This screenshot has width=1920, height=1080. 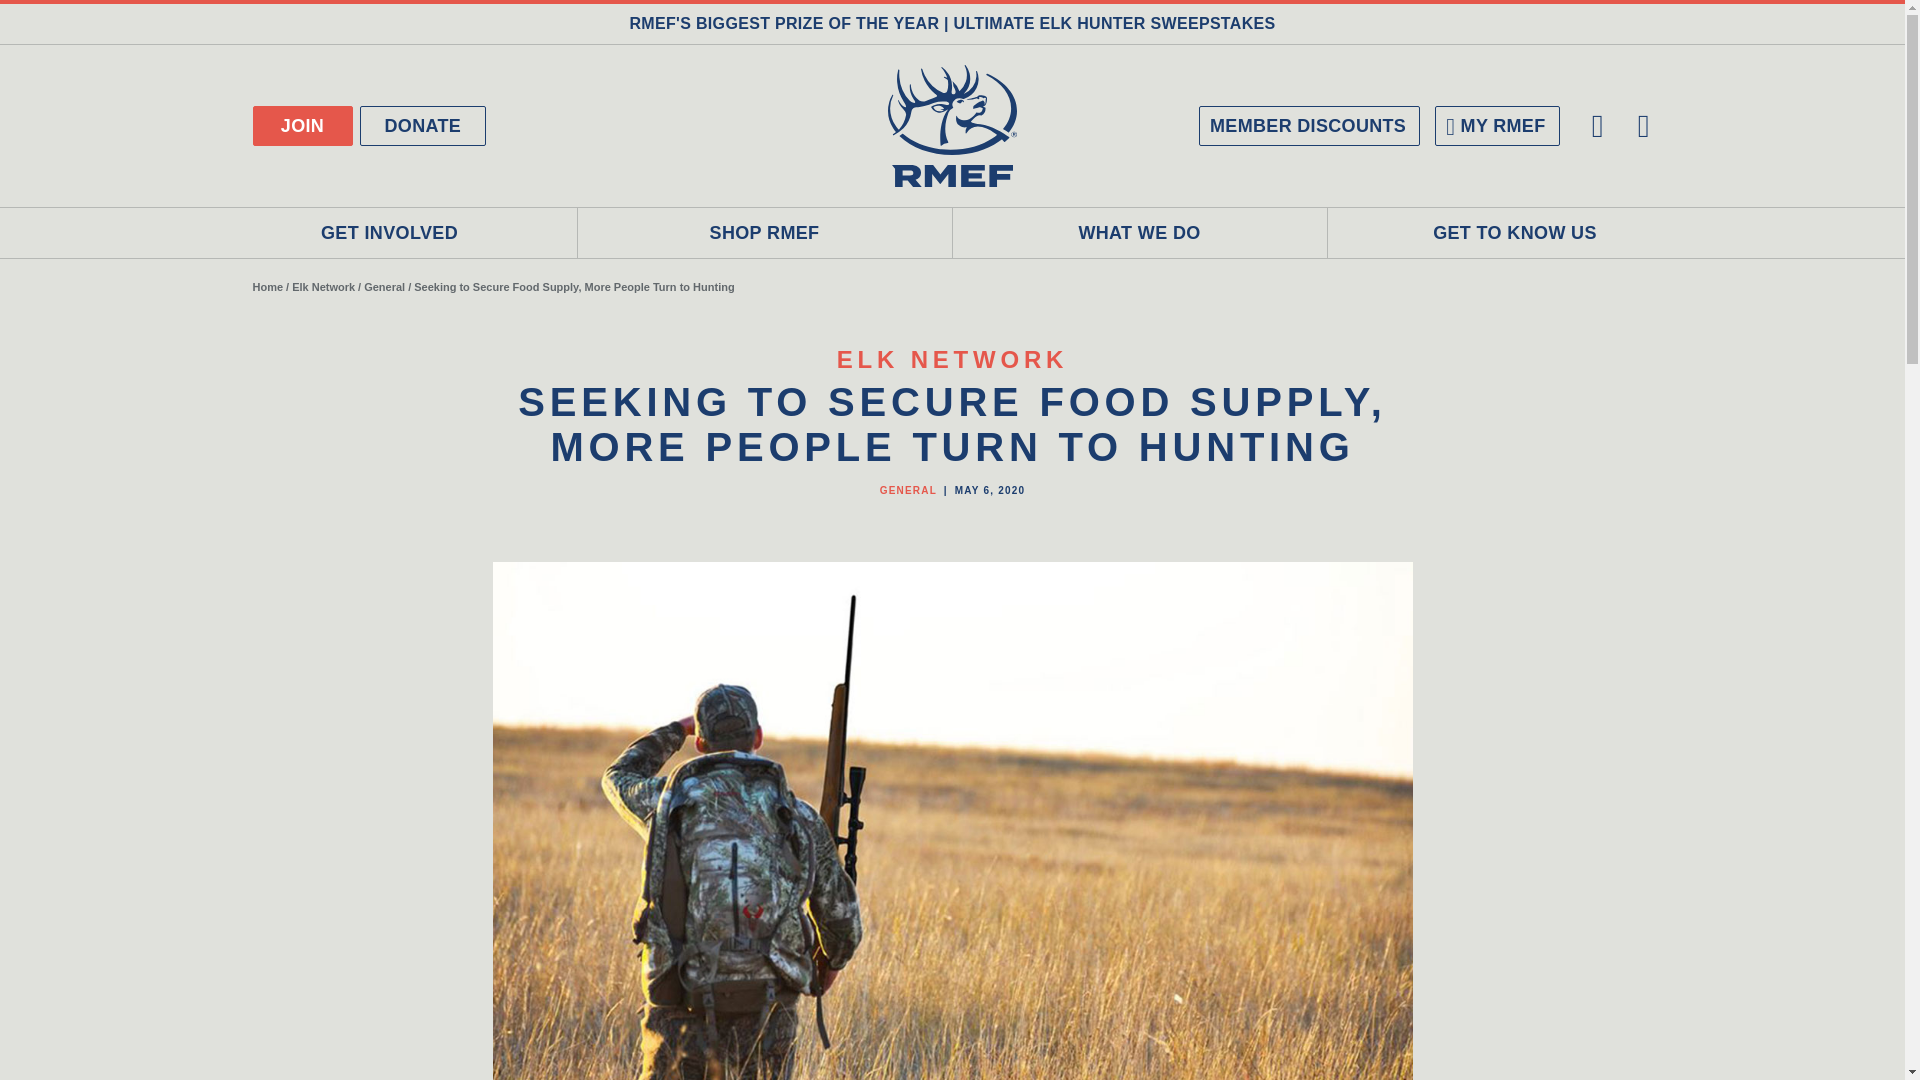 What do you see at coordinates (389, 233) in the screenshot?
I see `GET INVOLVED` at bounding box center [389, 233].